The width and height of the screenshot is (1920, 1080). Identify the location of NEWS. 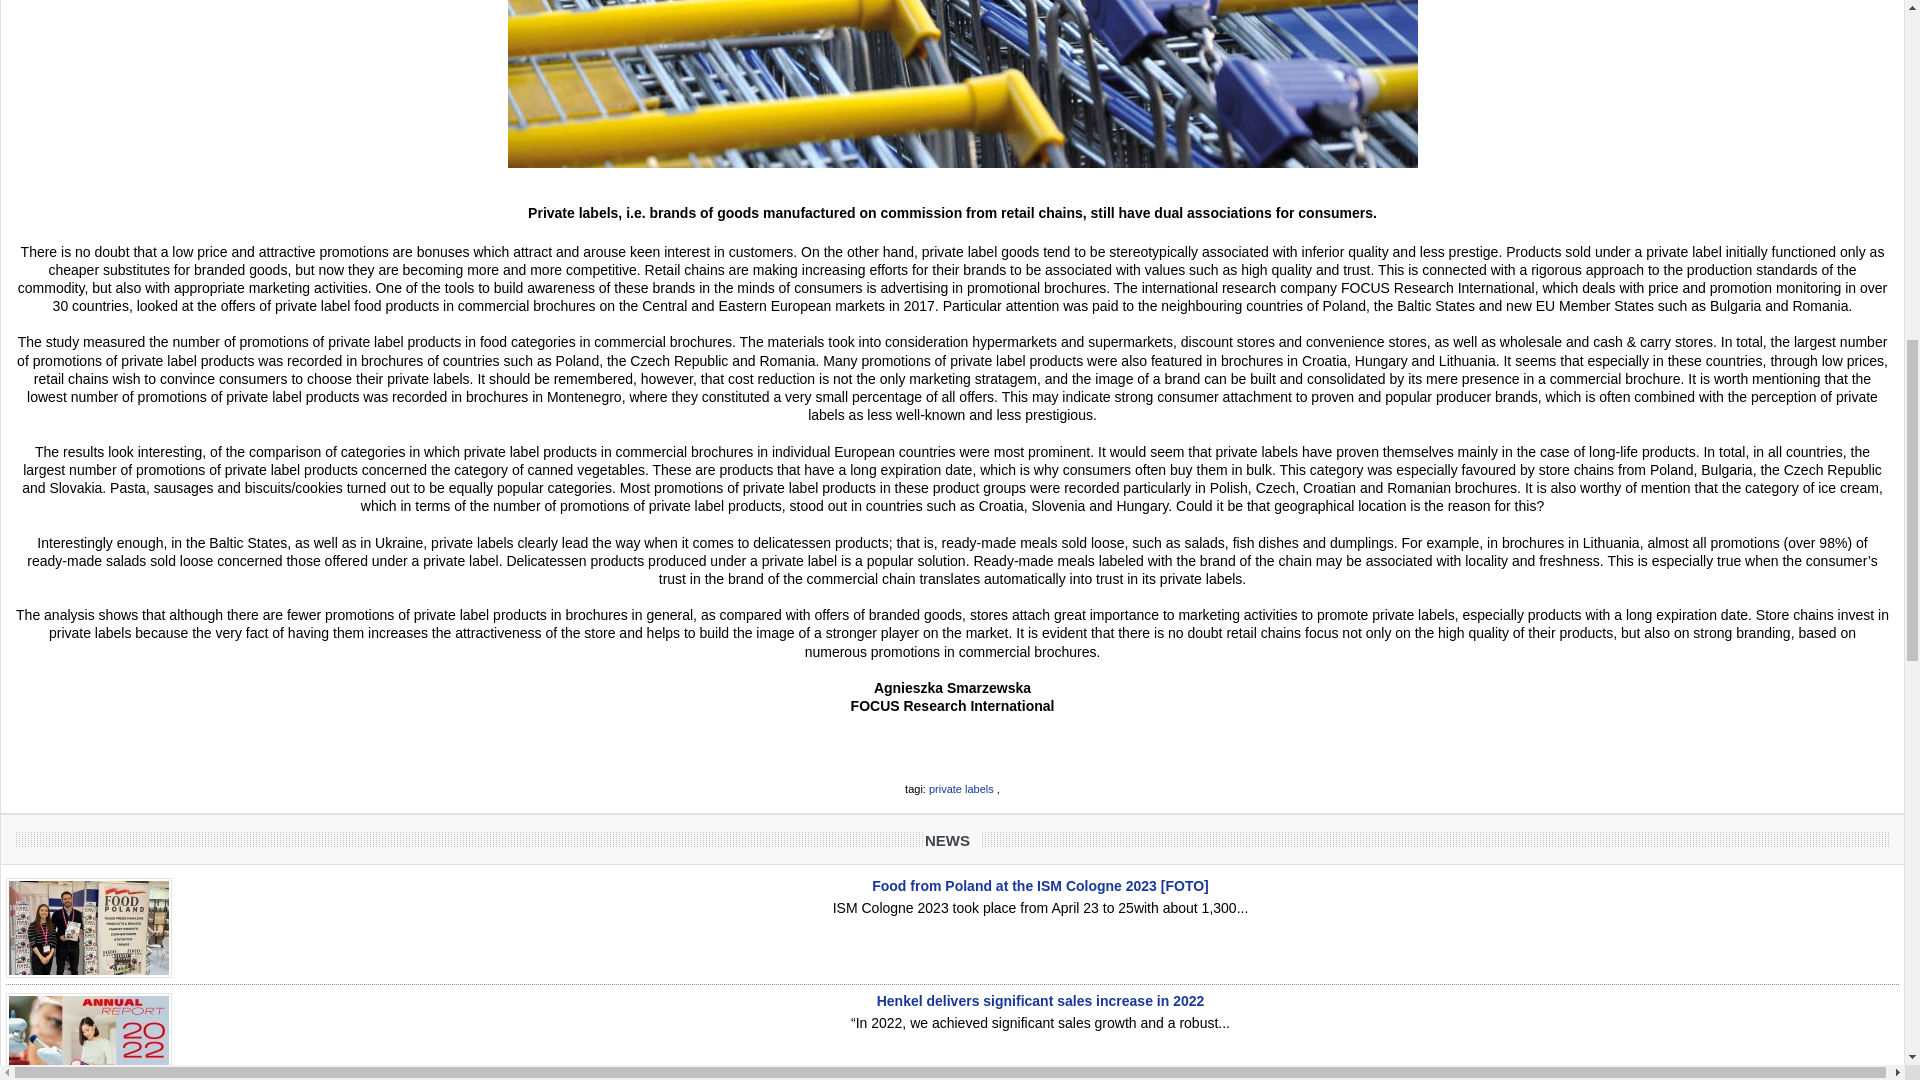
(952, 840).